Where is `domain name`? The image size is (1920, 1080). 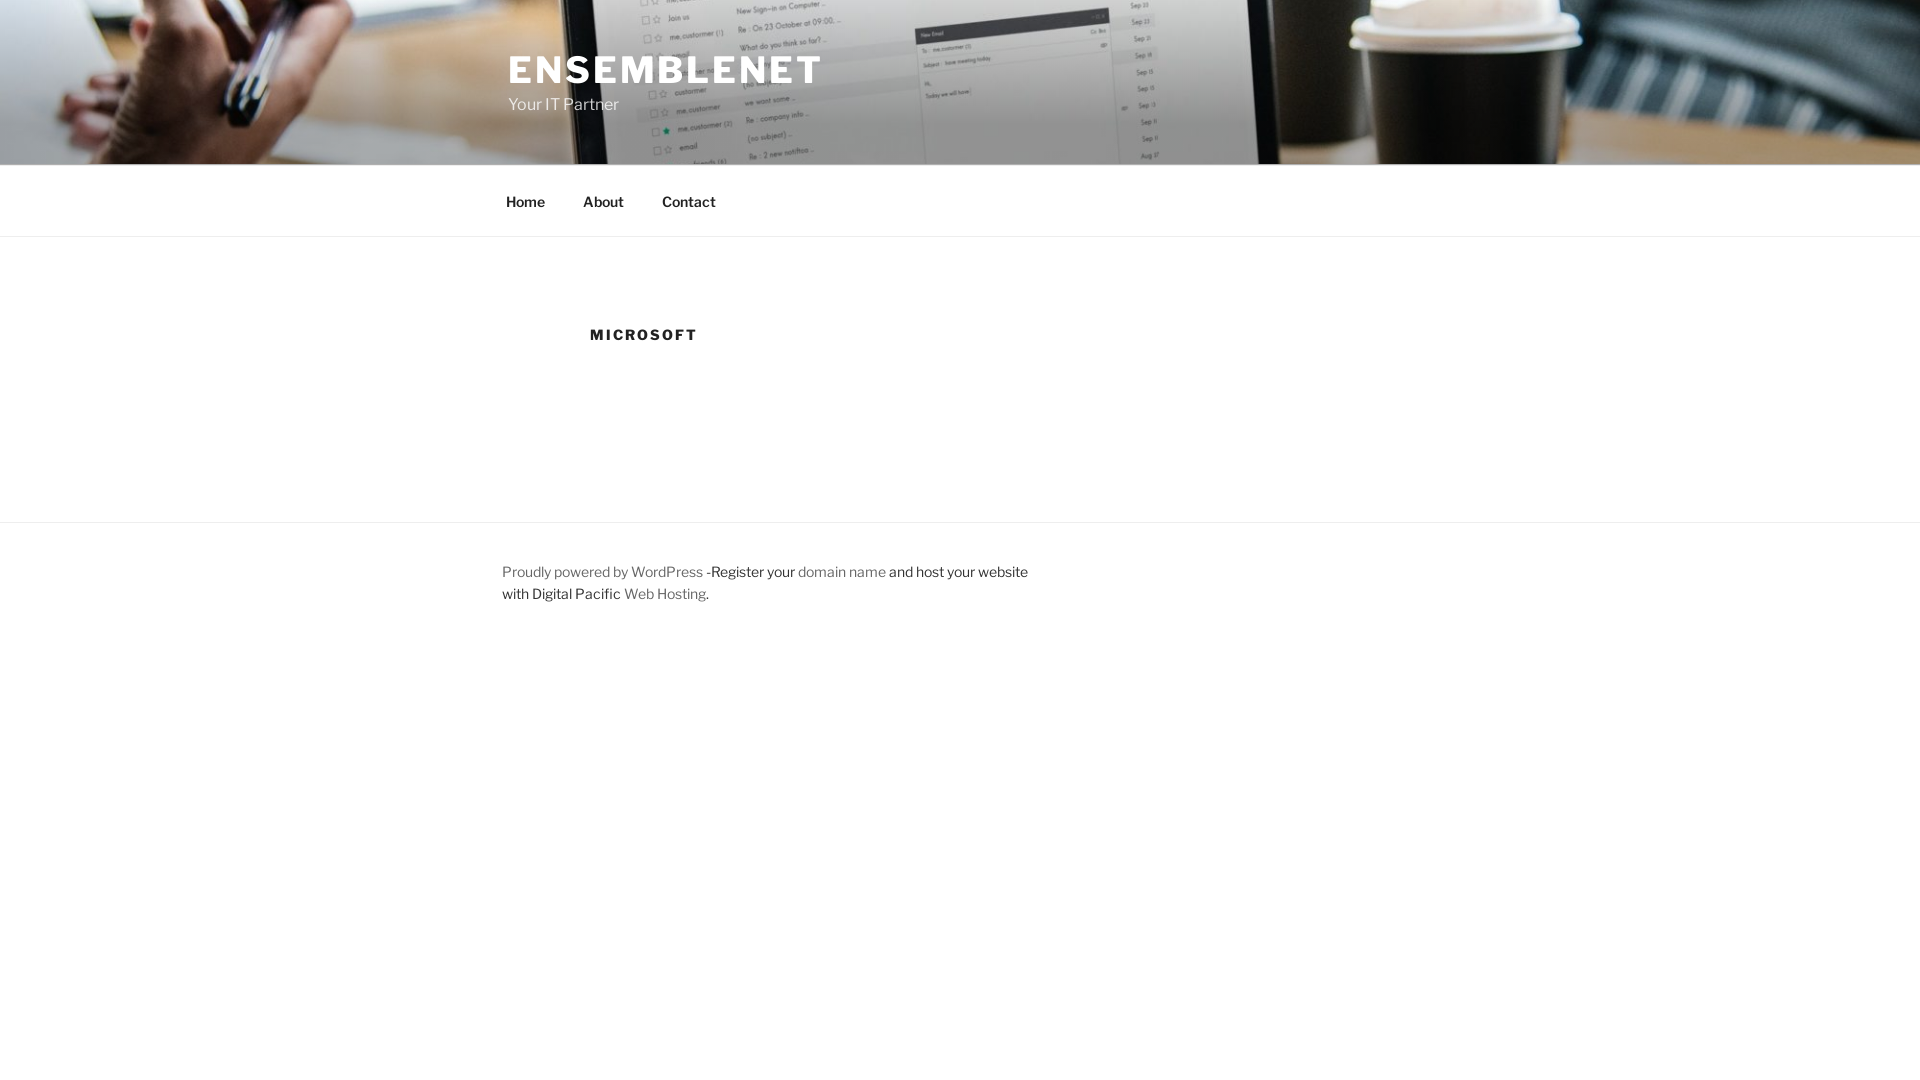
domain name is located at coordinates (842, 572).